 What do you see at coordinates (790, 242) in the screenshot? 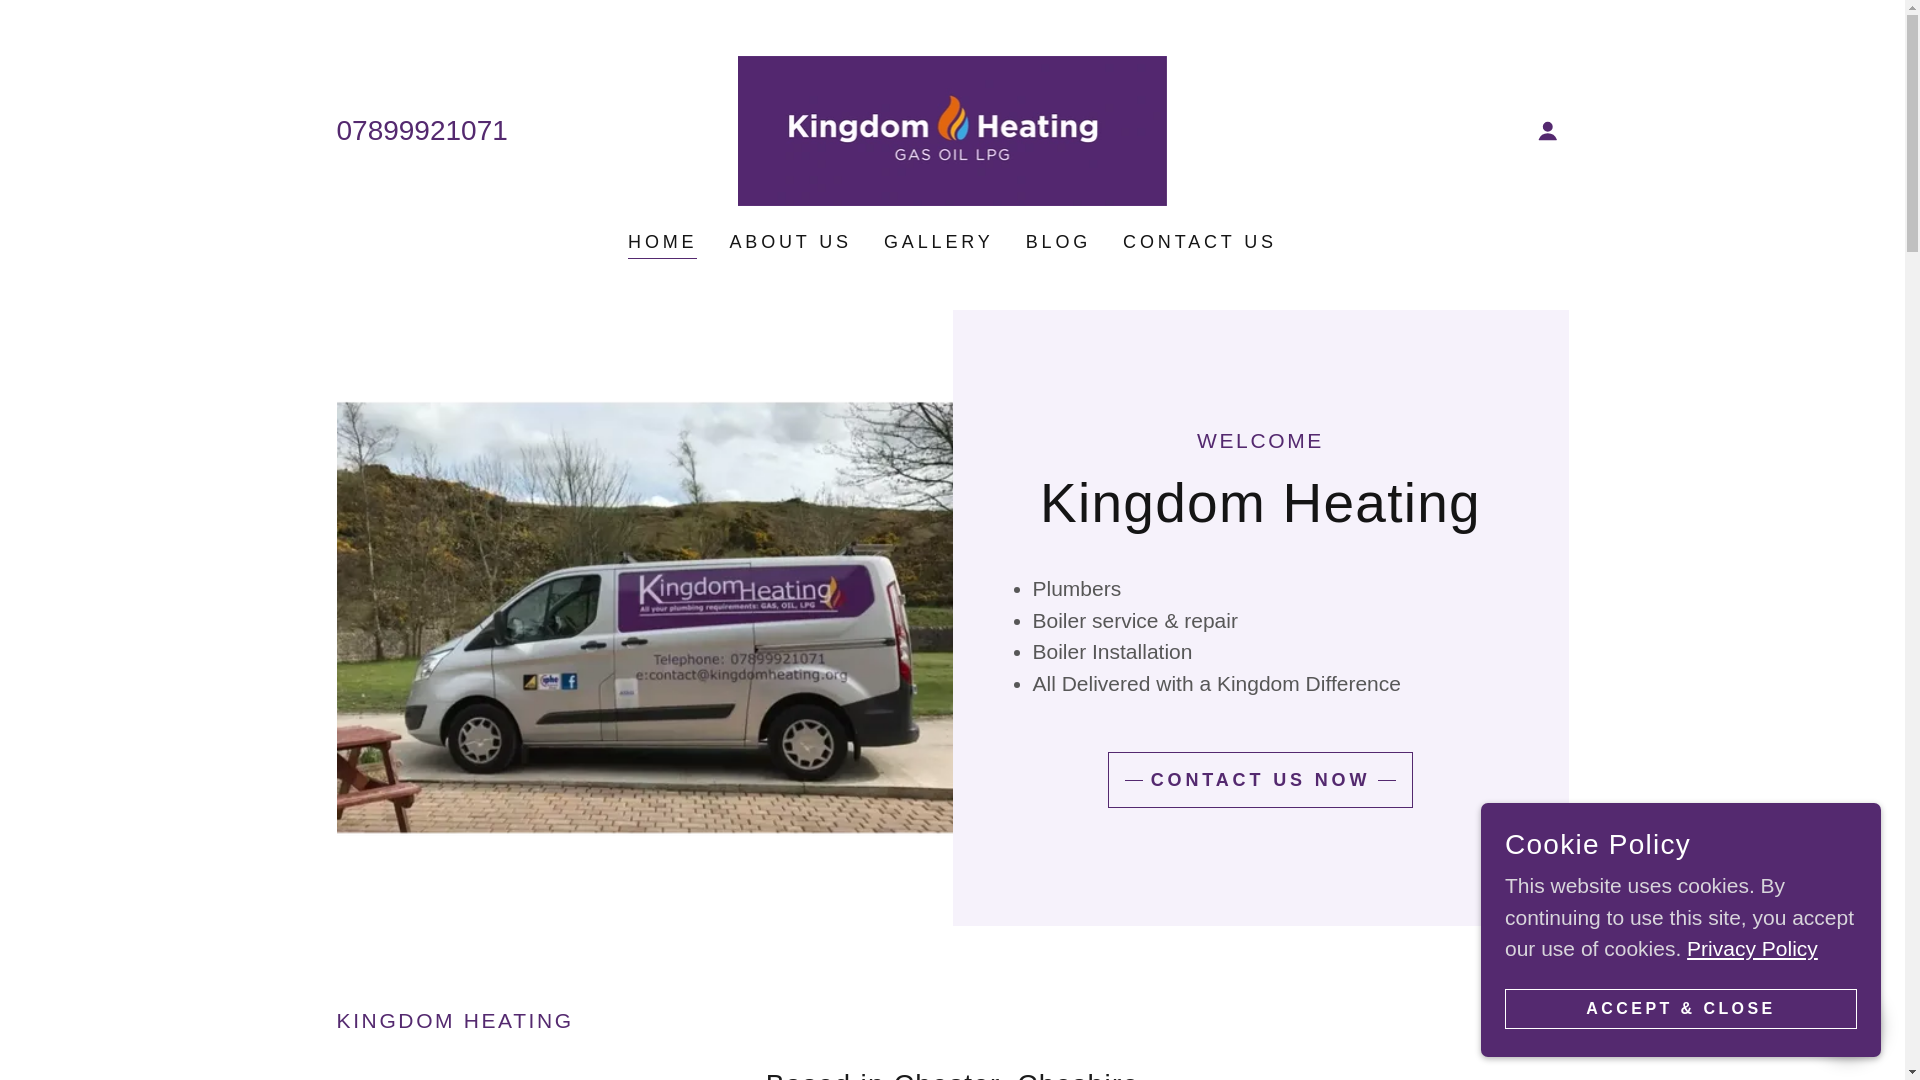
I see `ABOUT US` at bounding box center [790, 242].